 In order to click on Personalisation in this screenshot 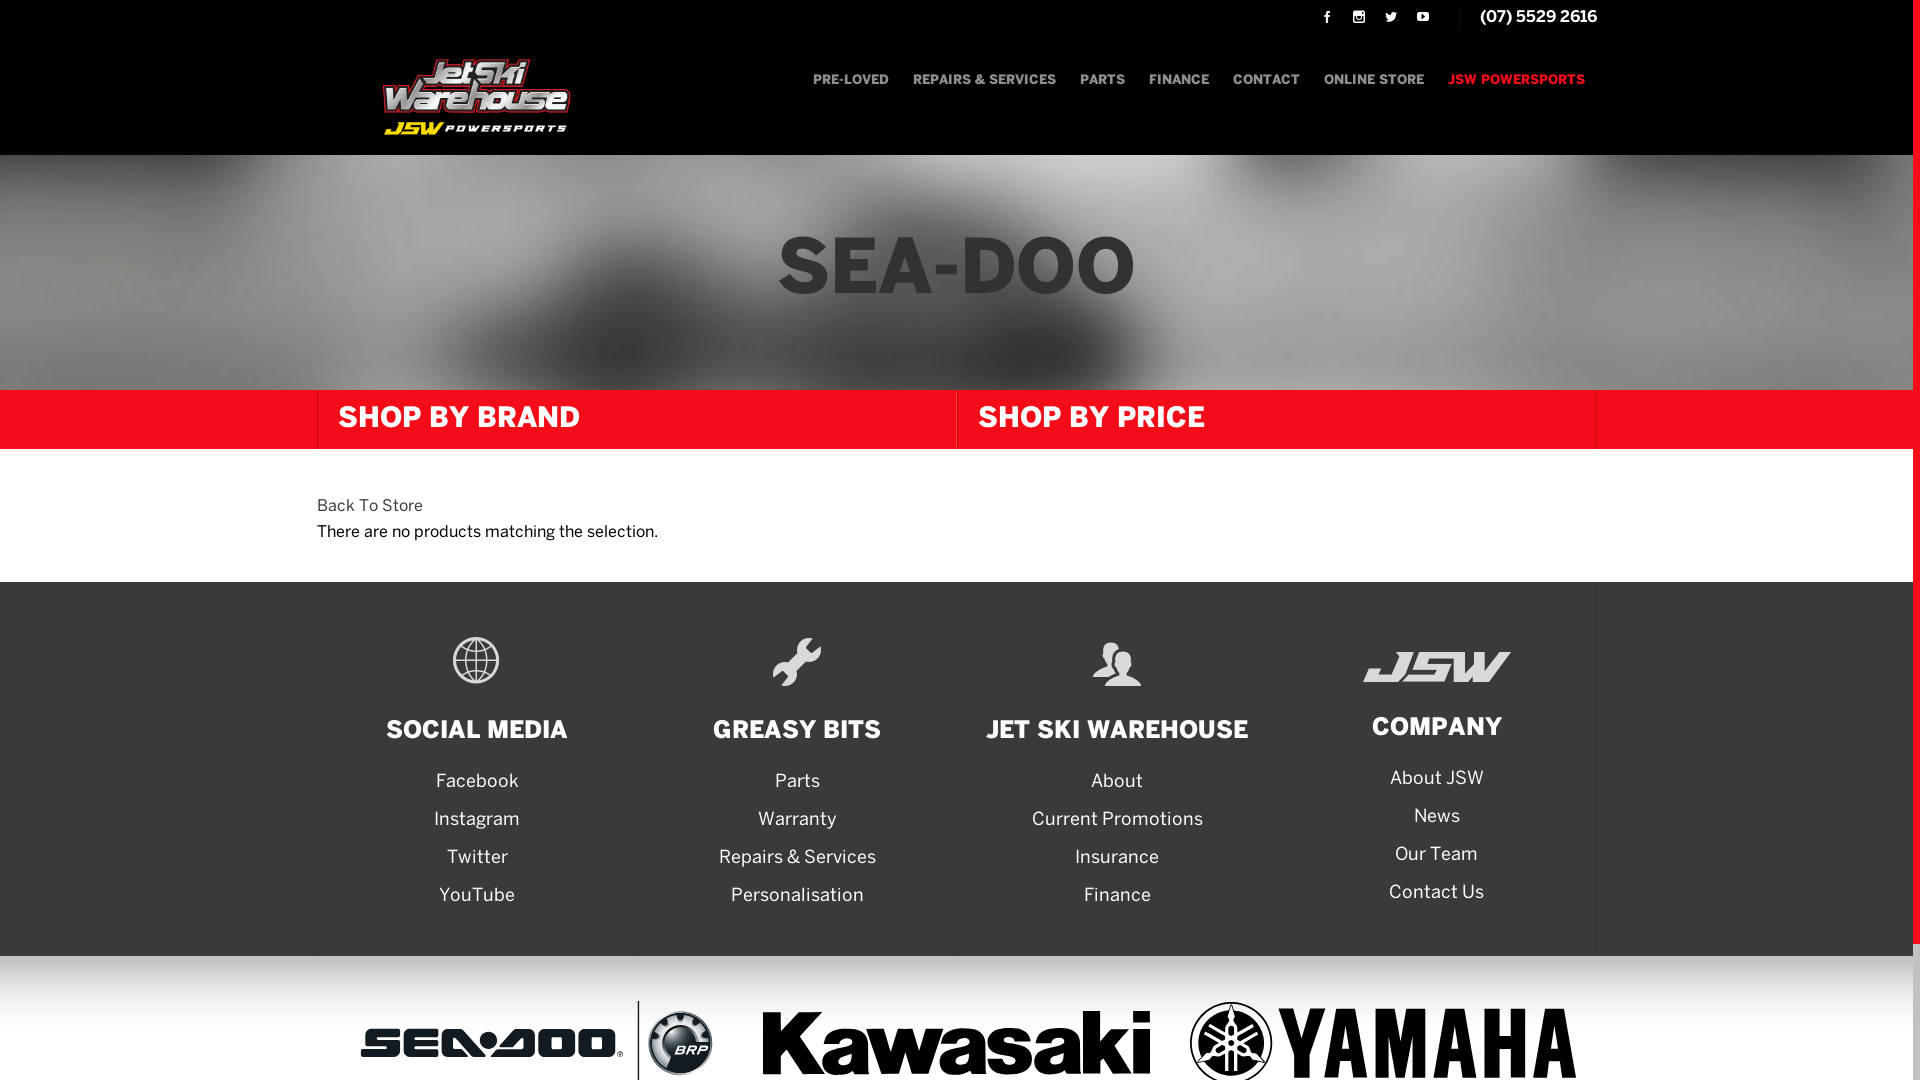, I will do `click(798, 897)`.